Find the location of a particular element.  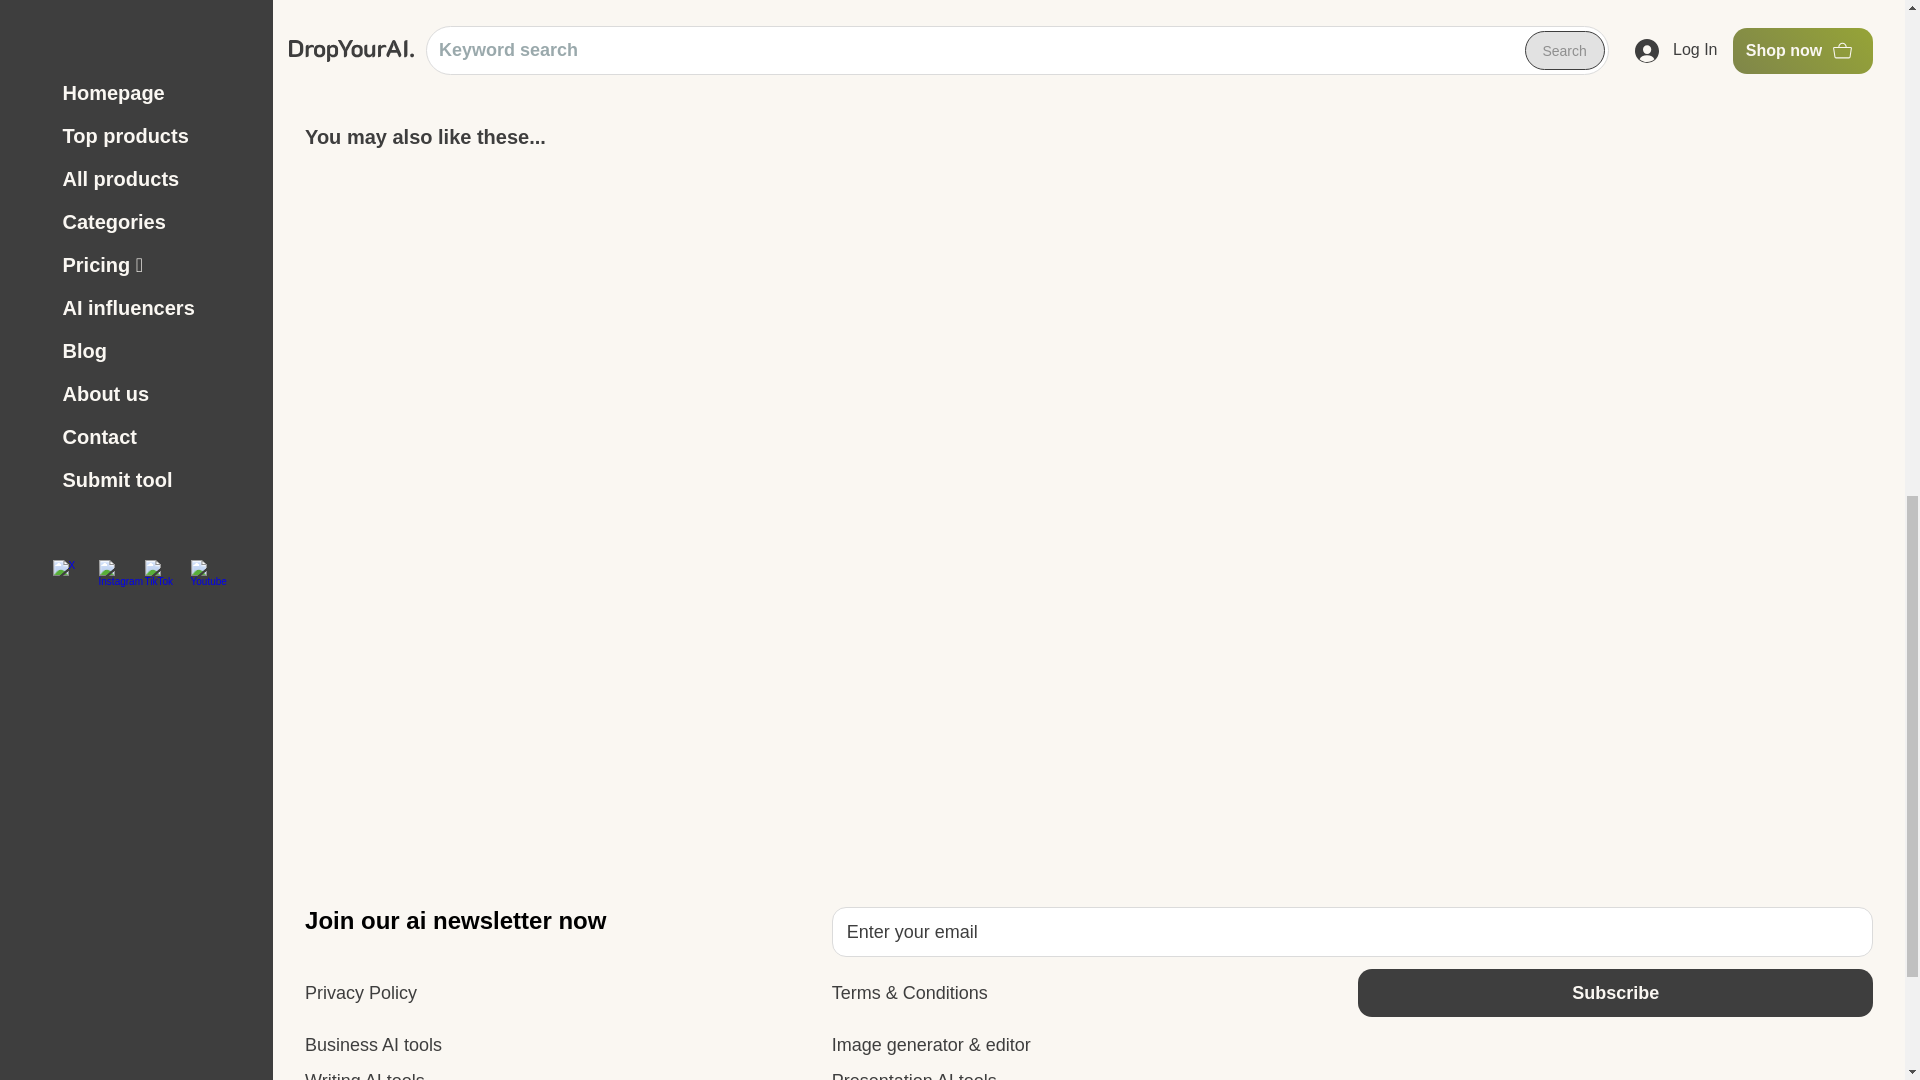

Presentation AI tools is located at coordinates (914, 1072).